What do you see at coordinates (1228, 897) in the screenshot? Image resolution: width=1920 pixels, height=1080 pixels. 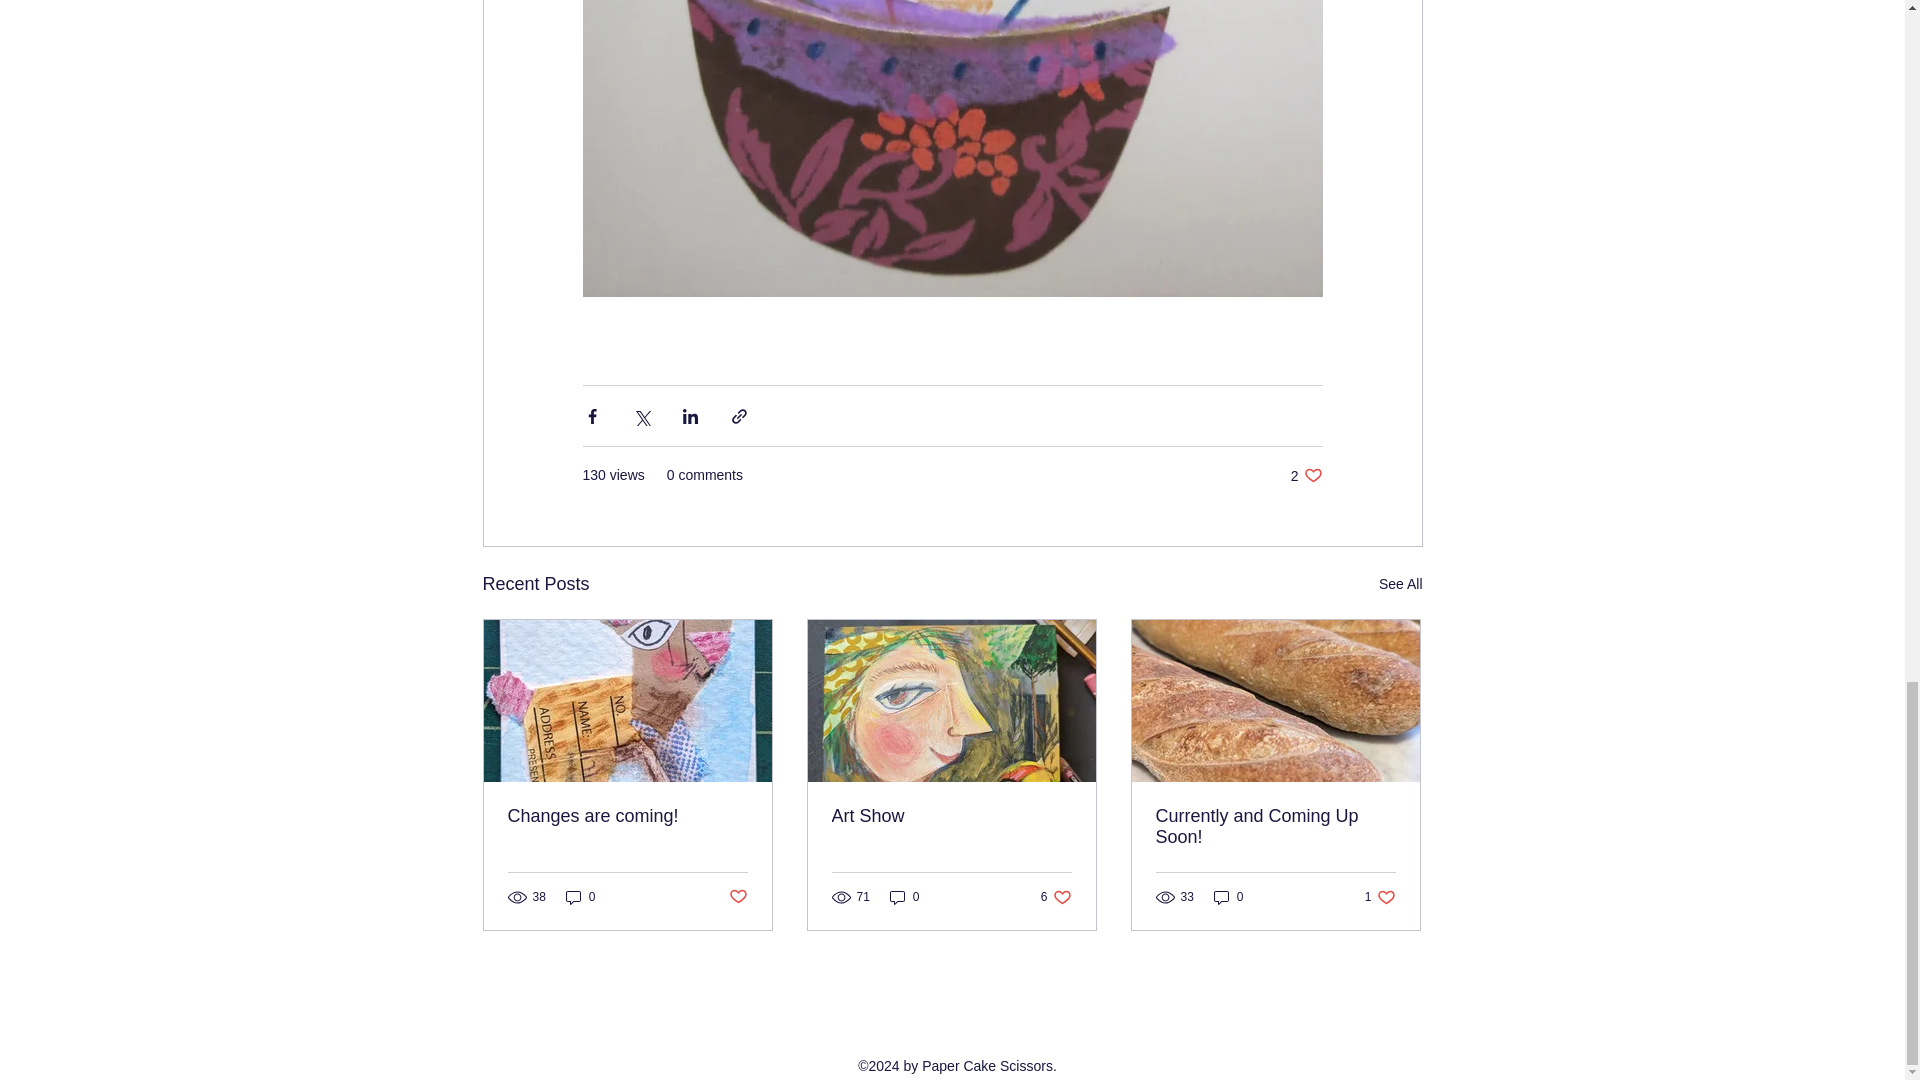 I see `0` at bounding box center [1228, 897].